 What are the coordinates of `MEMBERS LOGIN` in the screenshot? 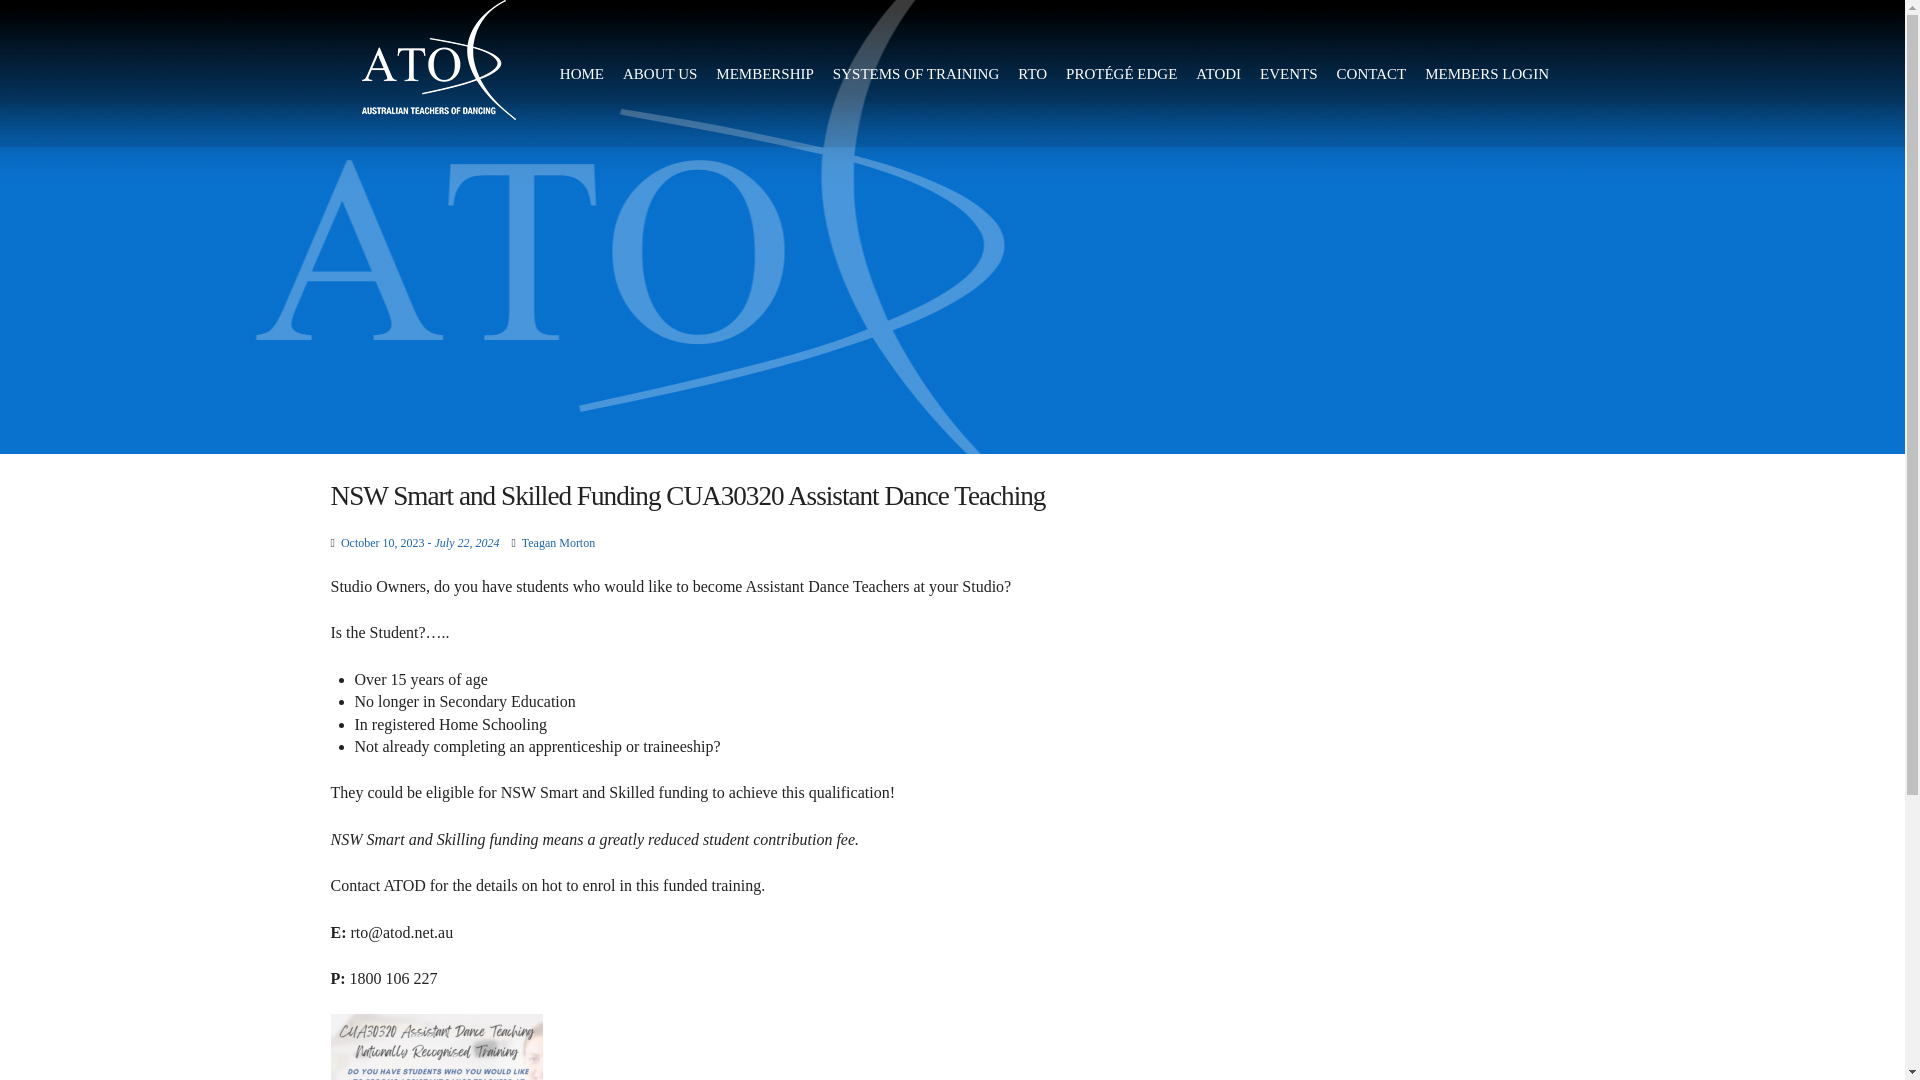 It's located at (1488, 73).